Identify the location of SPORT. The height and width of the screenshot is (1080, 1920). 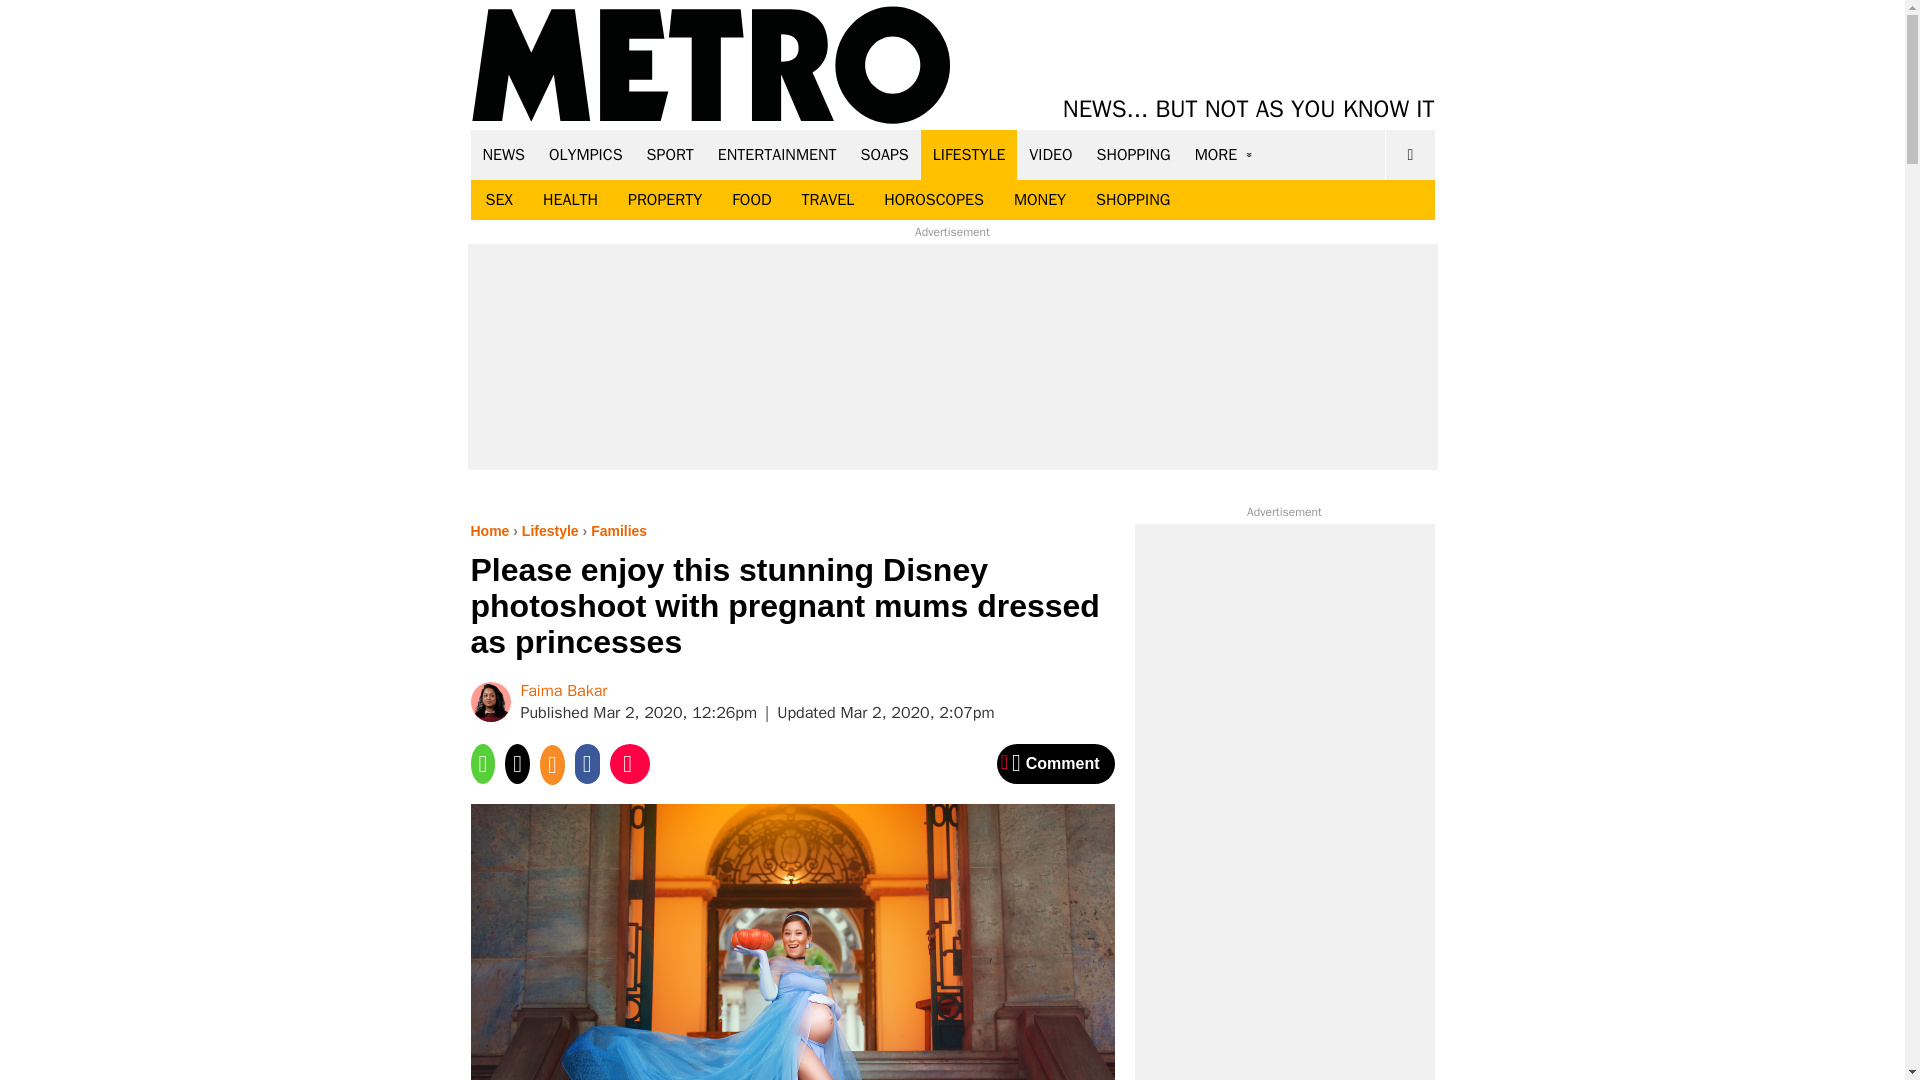
(670, 154).